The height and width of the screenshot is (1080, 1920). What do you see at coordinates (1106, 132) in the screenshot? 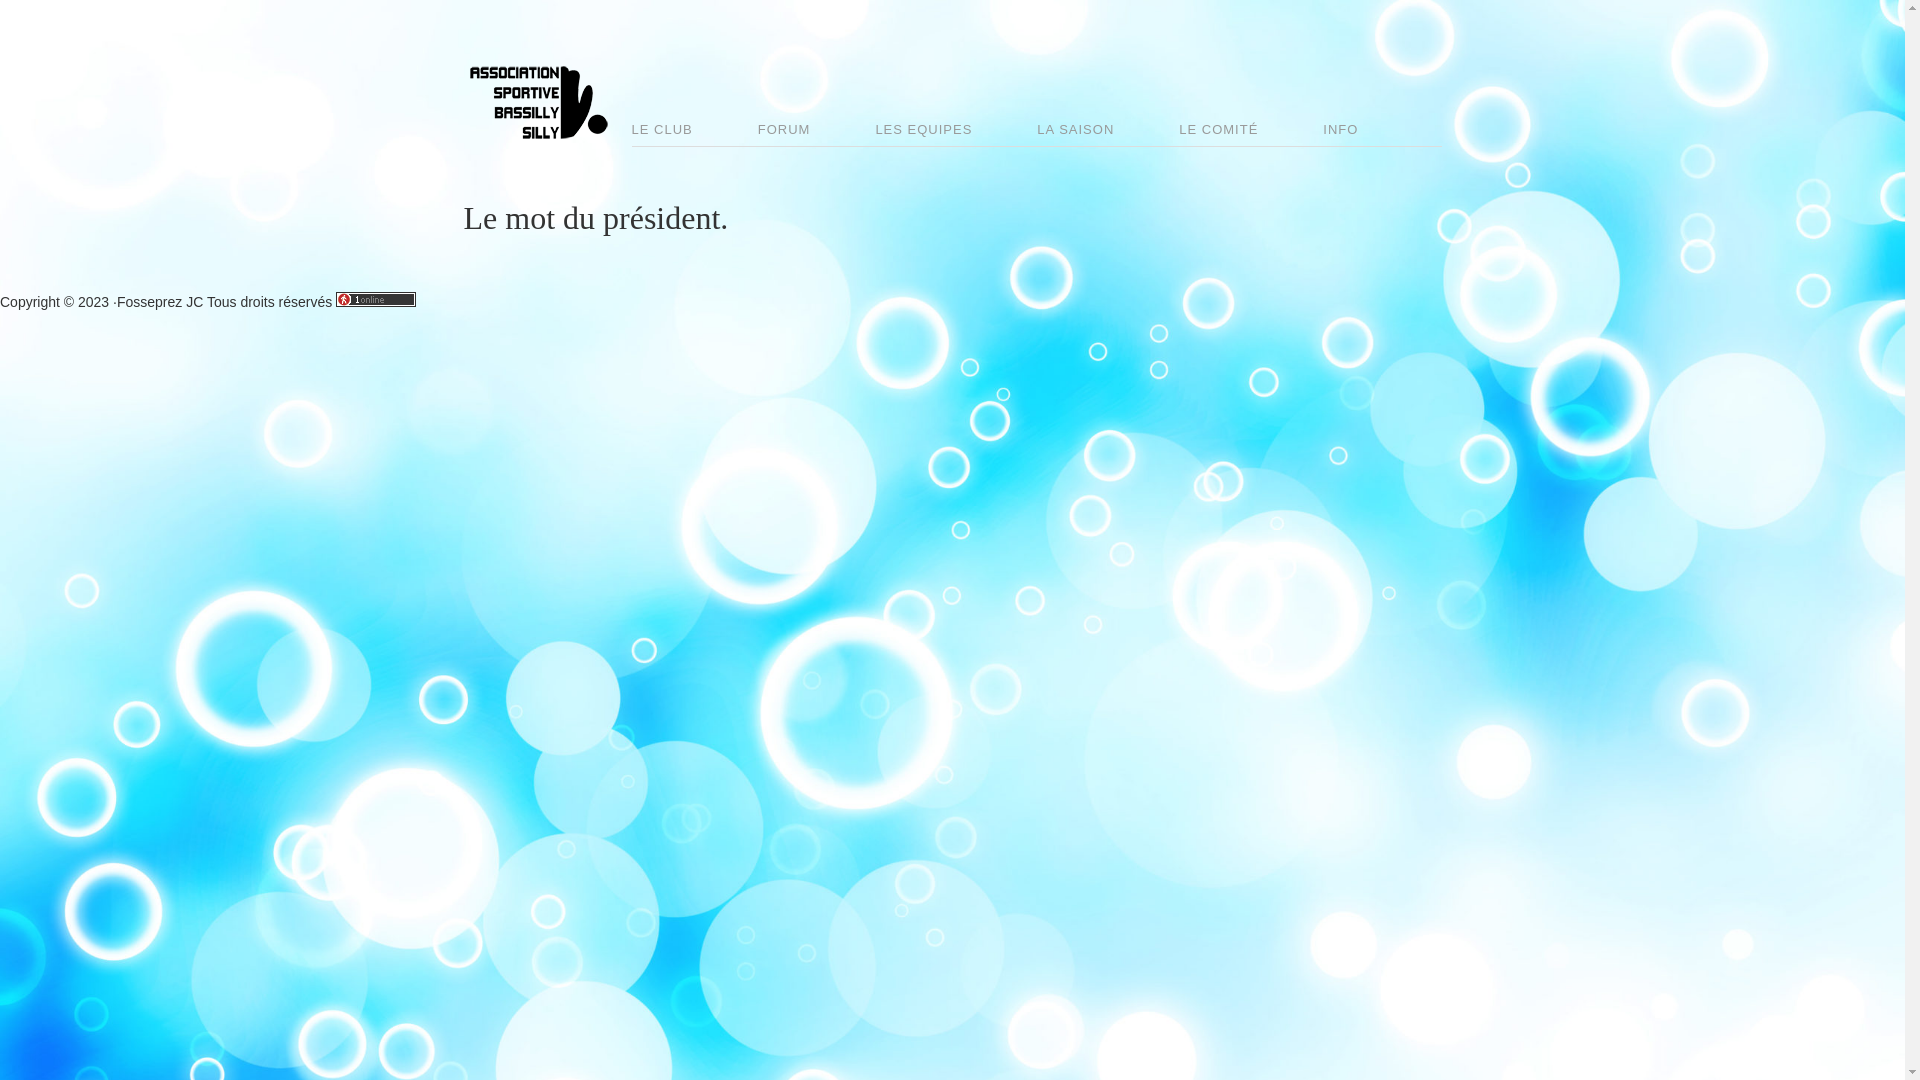
I see `LA SAISON` at bounding box center [1106, 132].